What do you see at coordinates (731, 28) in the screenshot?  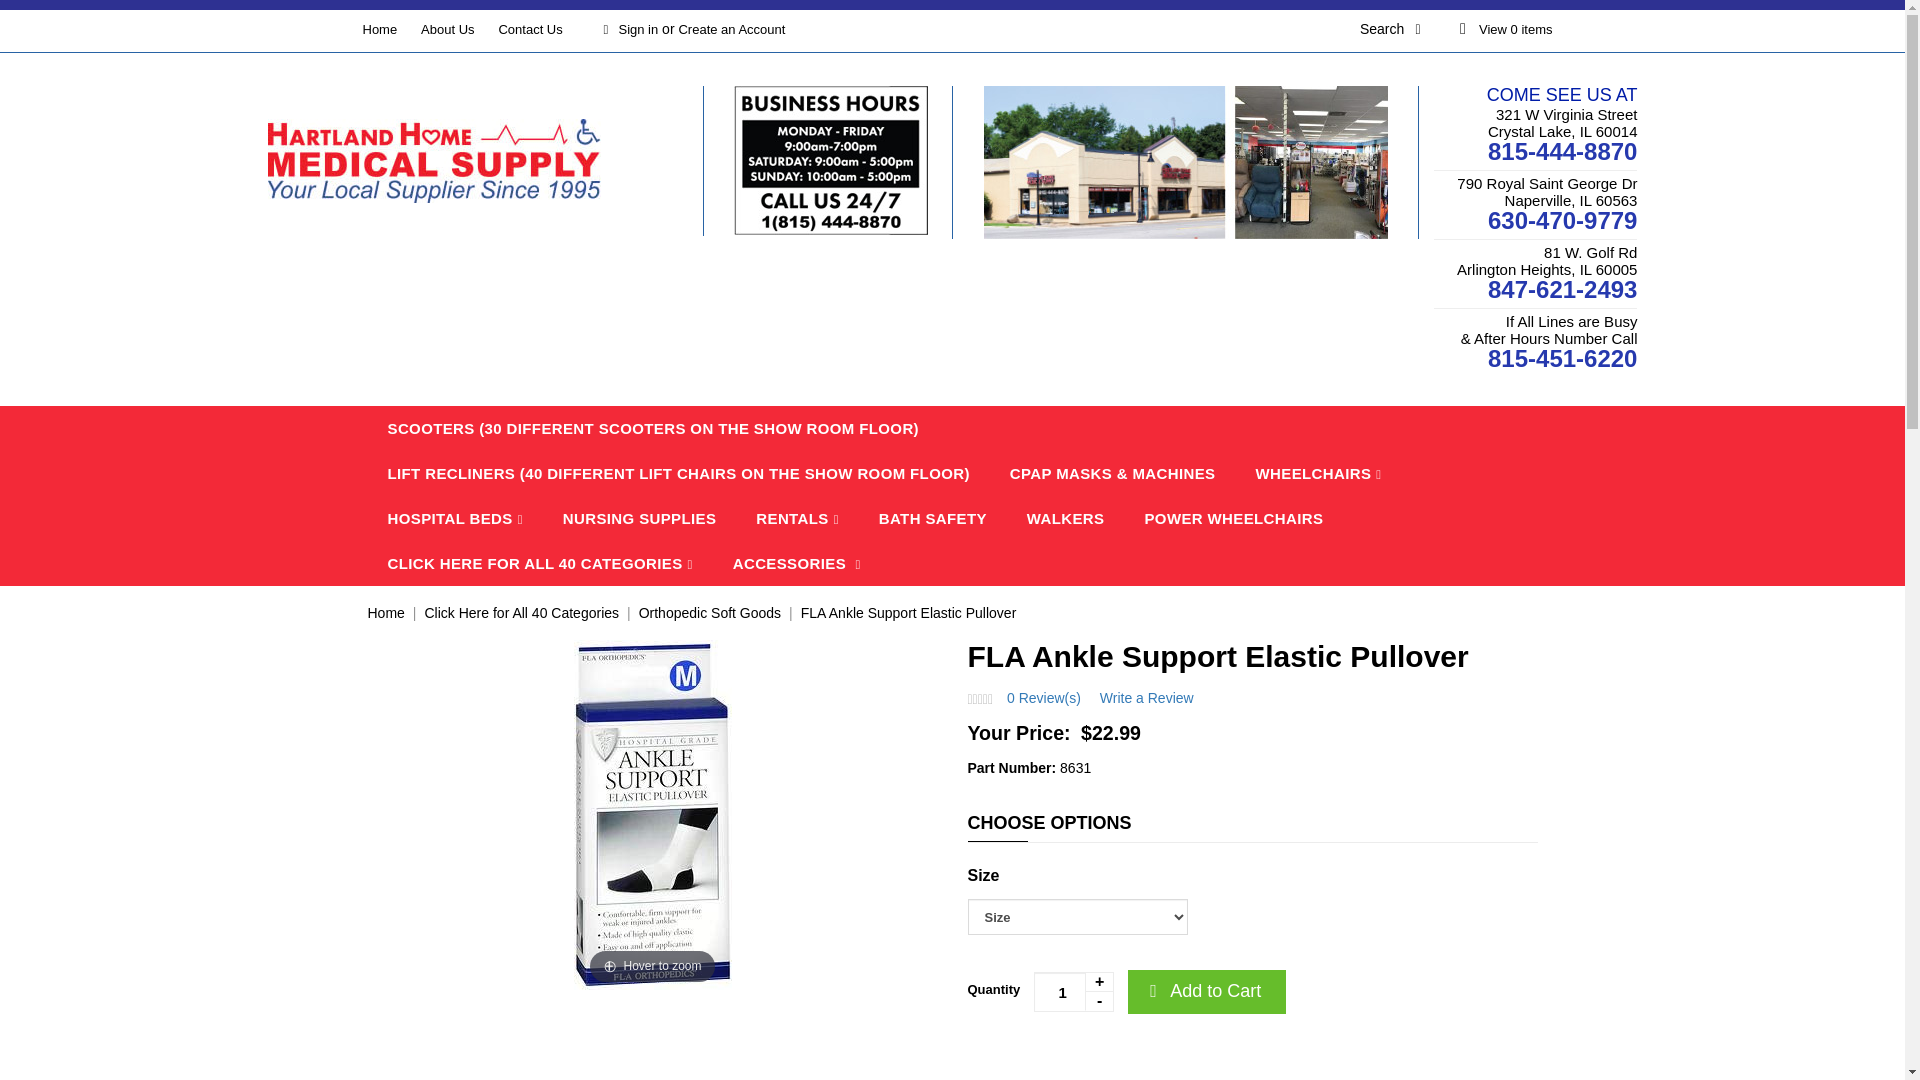 I see `Create an Account` at bounding box center [731, 28].